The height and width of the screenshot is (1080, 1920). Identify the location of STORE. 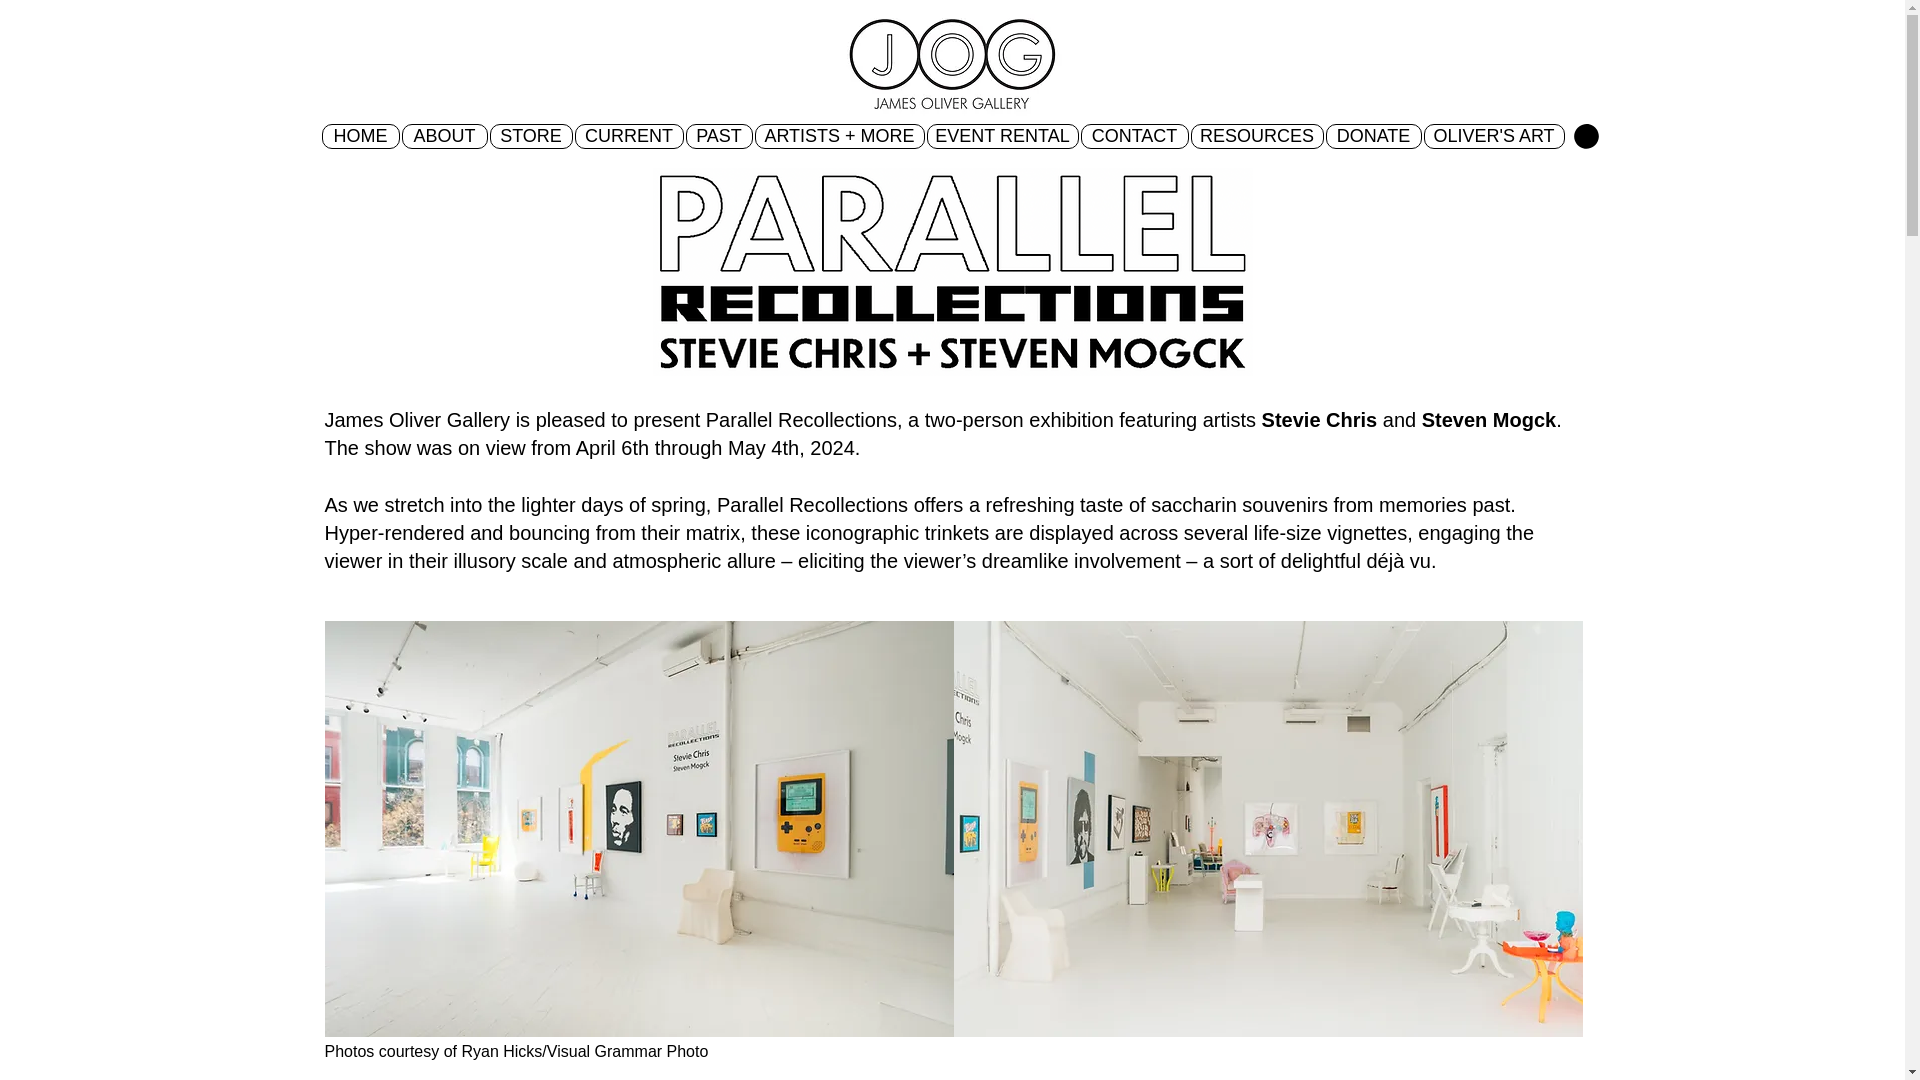
(530, 136).